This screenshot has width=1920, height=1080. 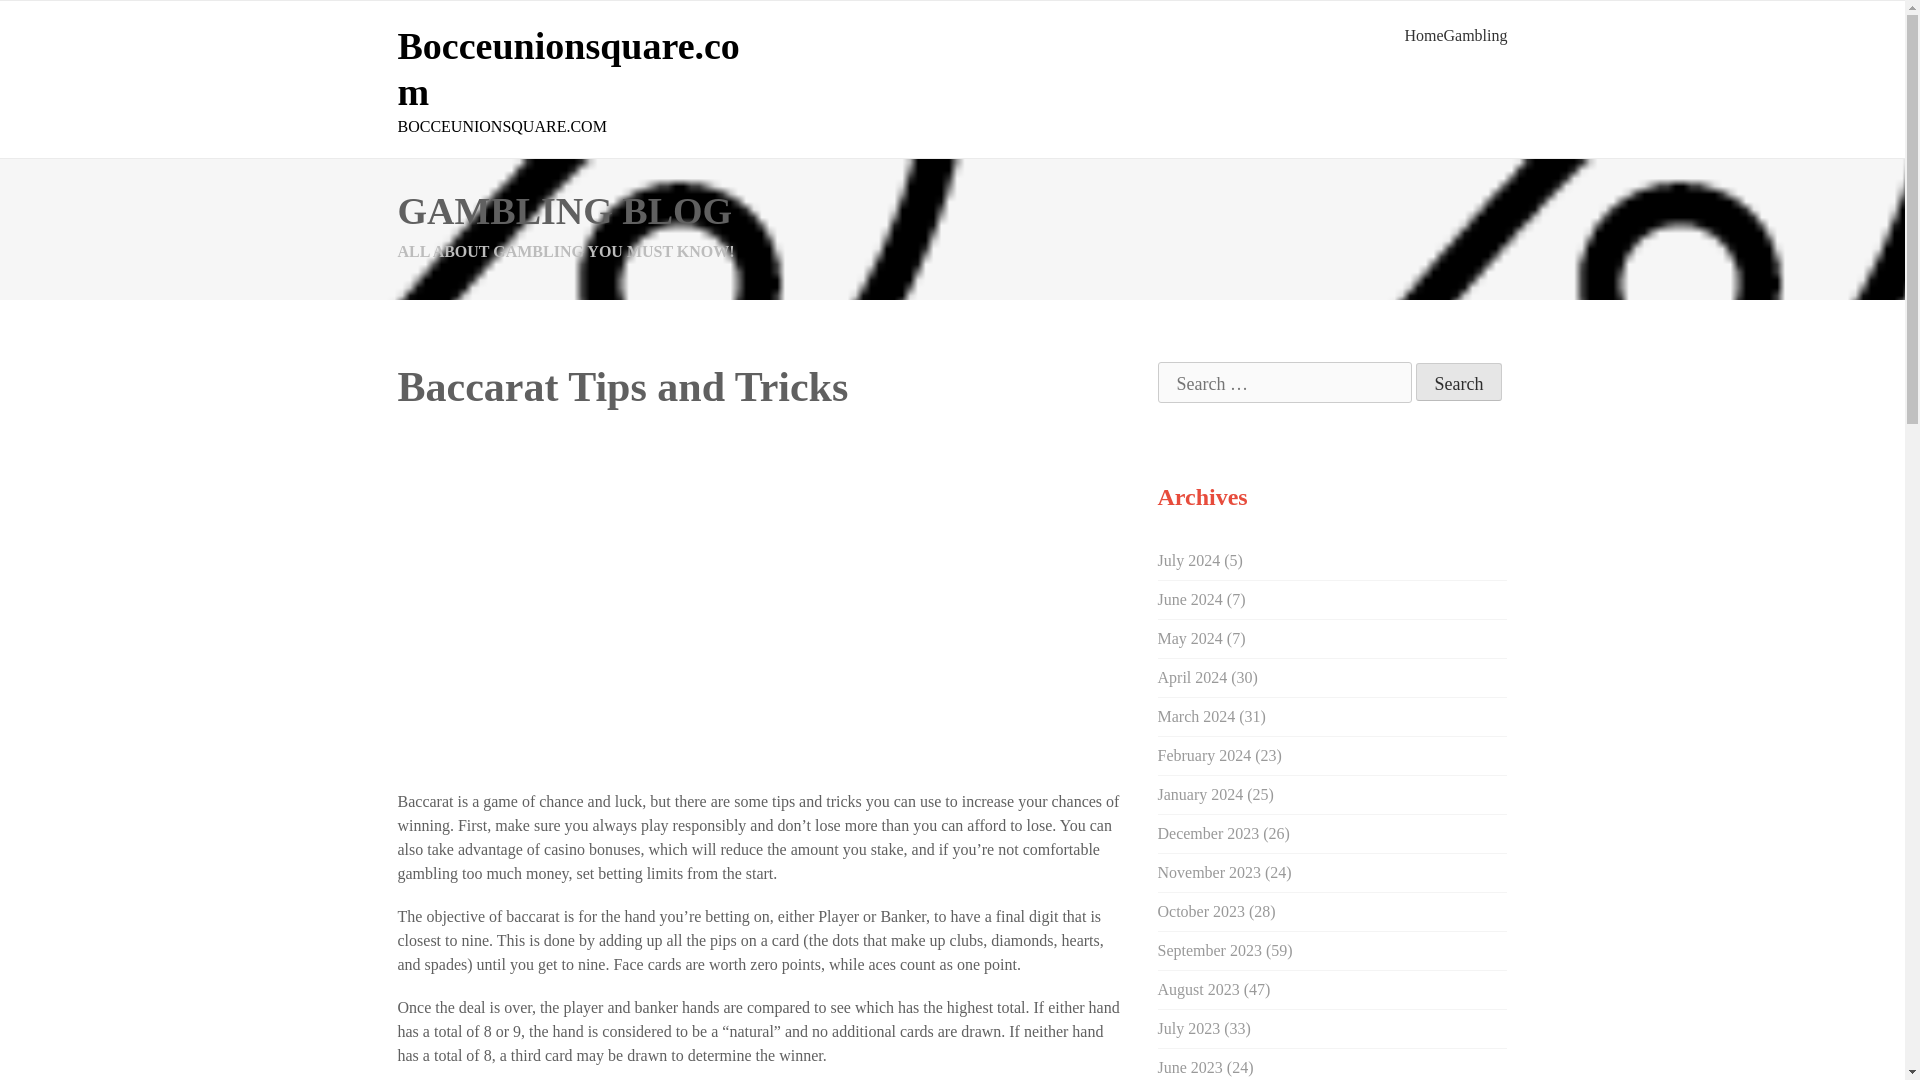 I want to click on Bocceunionsquare.com, so click(x=568, y=68).